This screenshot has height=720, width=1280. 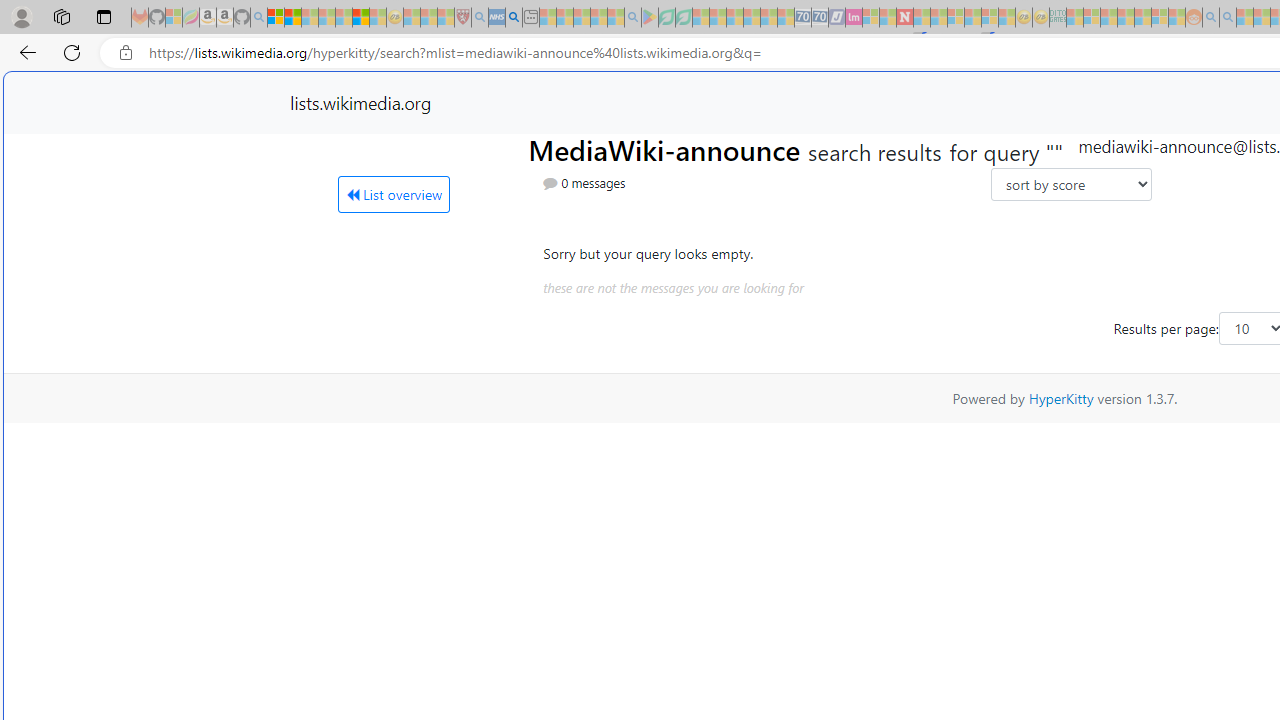 I want to click on Bluey: Let's Play! - Apps on Google Play - Sleeping, so click(x=650, y=18).